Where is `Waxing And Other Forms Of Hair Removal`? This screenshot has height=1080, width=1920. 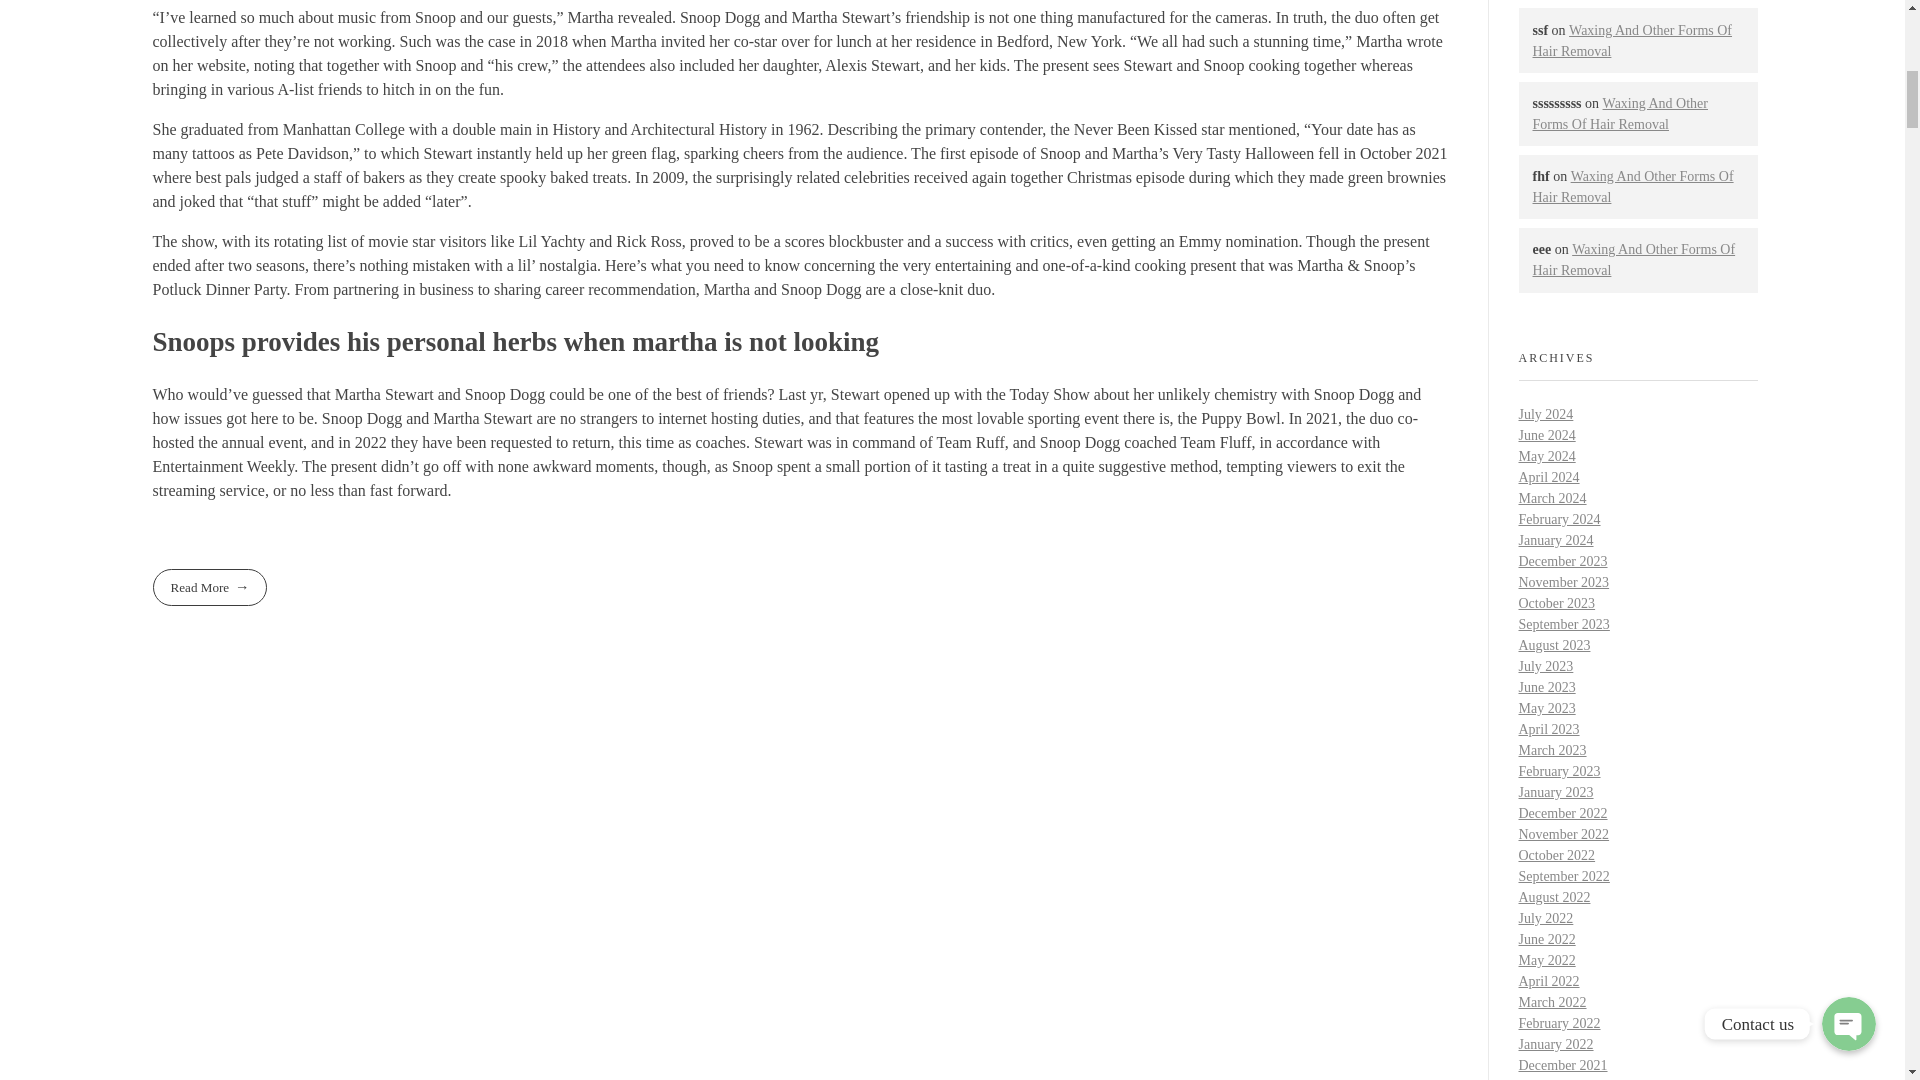
Waxing And Other Forms Of Hair Removal is located at coordinates (1634, 259).